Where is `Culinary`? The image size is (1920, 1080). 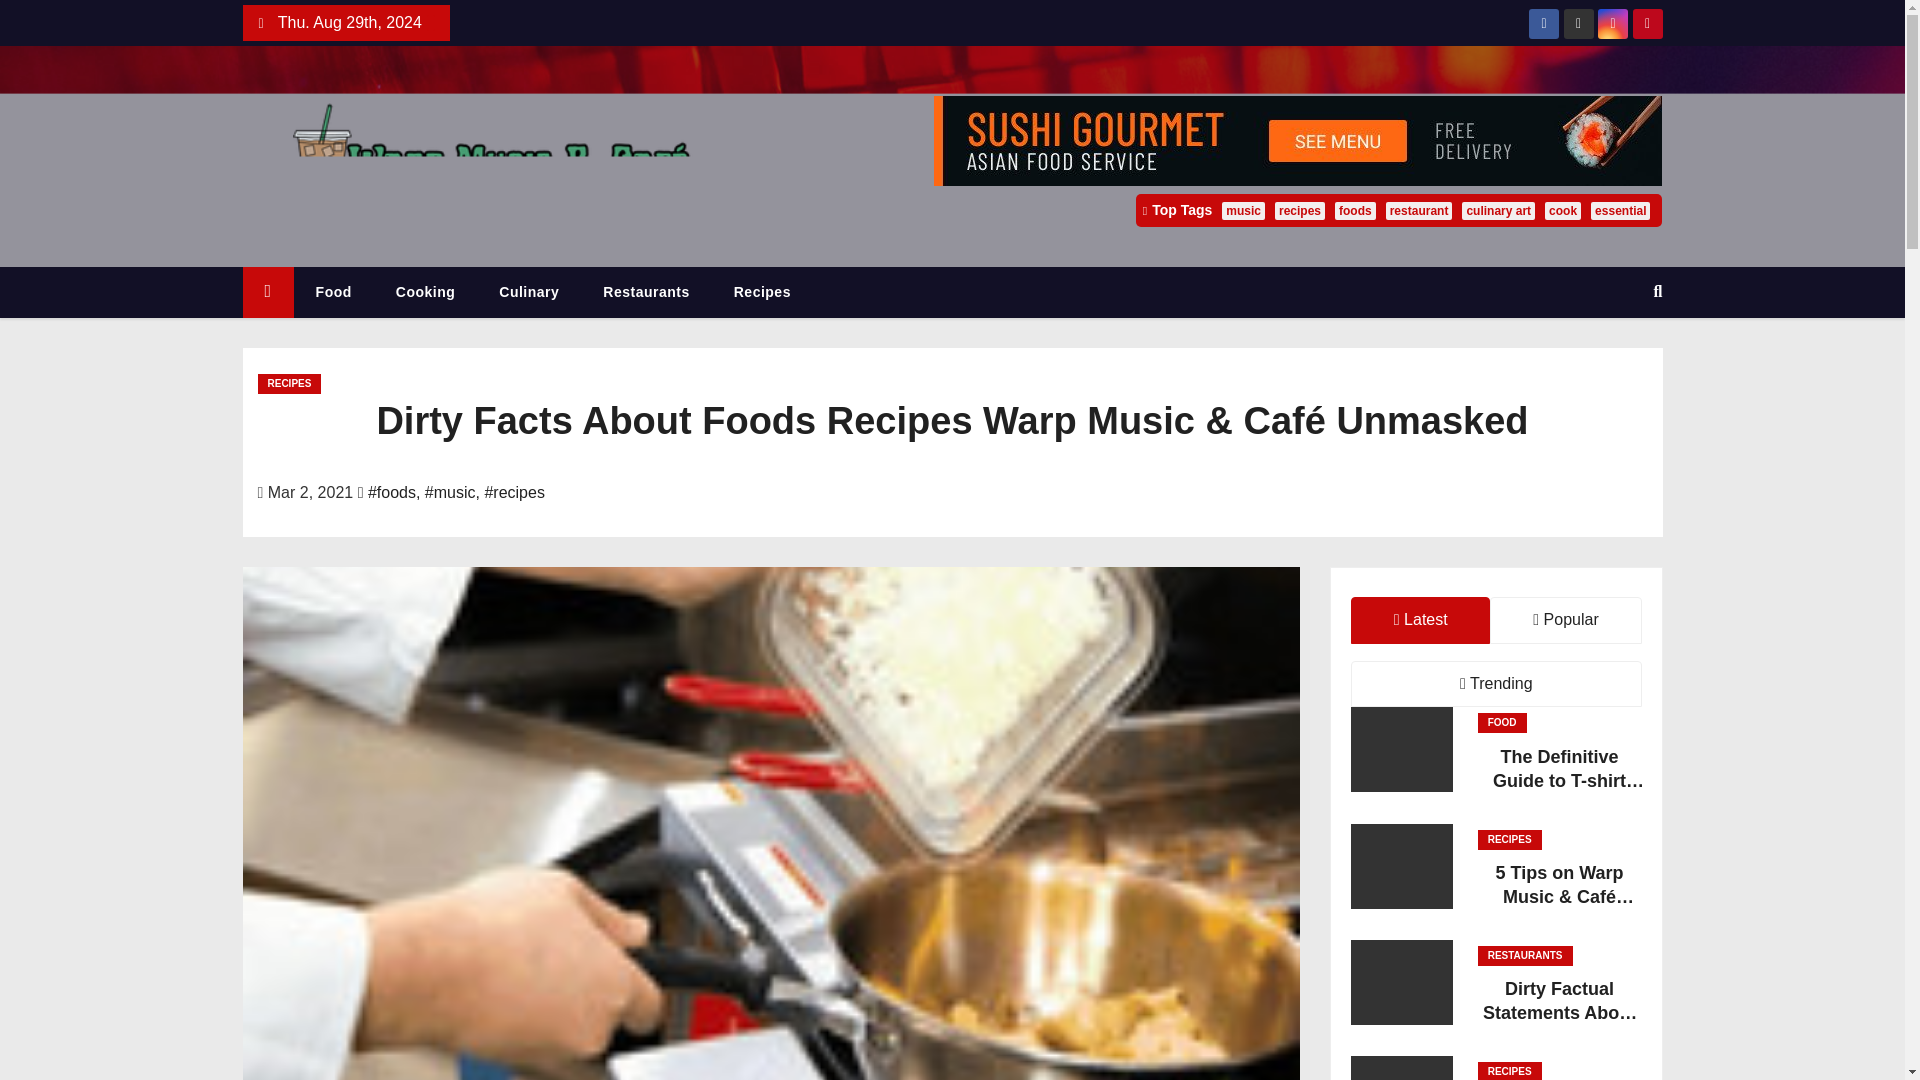 Culinary is located at coordinates (528, 292).